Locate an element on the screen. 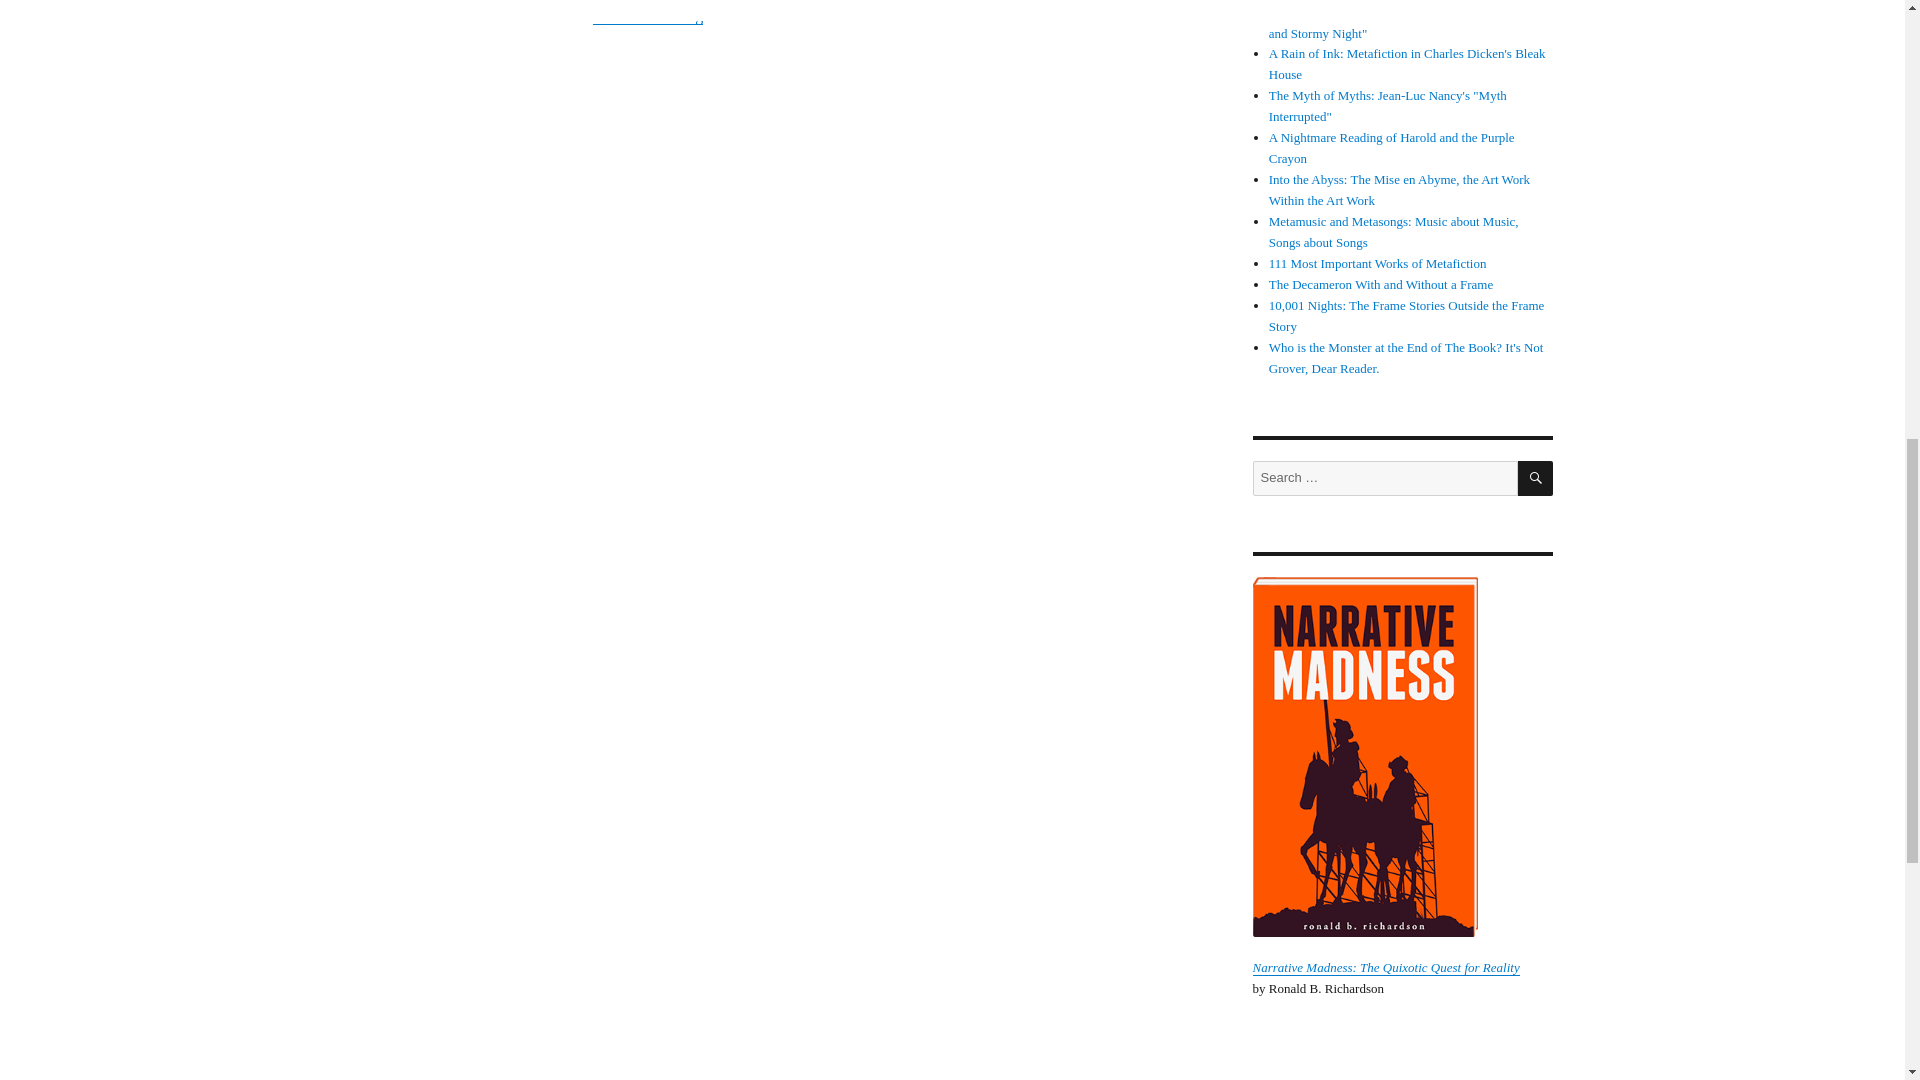 The image size is (1920, 1080). A Nightmare Reading of Harold and the Purple Crayon is located at coordinates (1392, 148).